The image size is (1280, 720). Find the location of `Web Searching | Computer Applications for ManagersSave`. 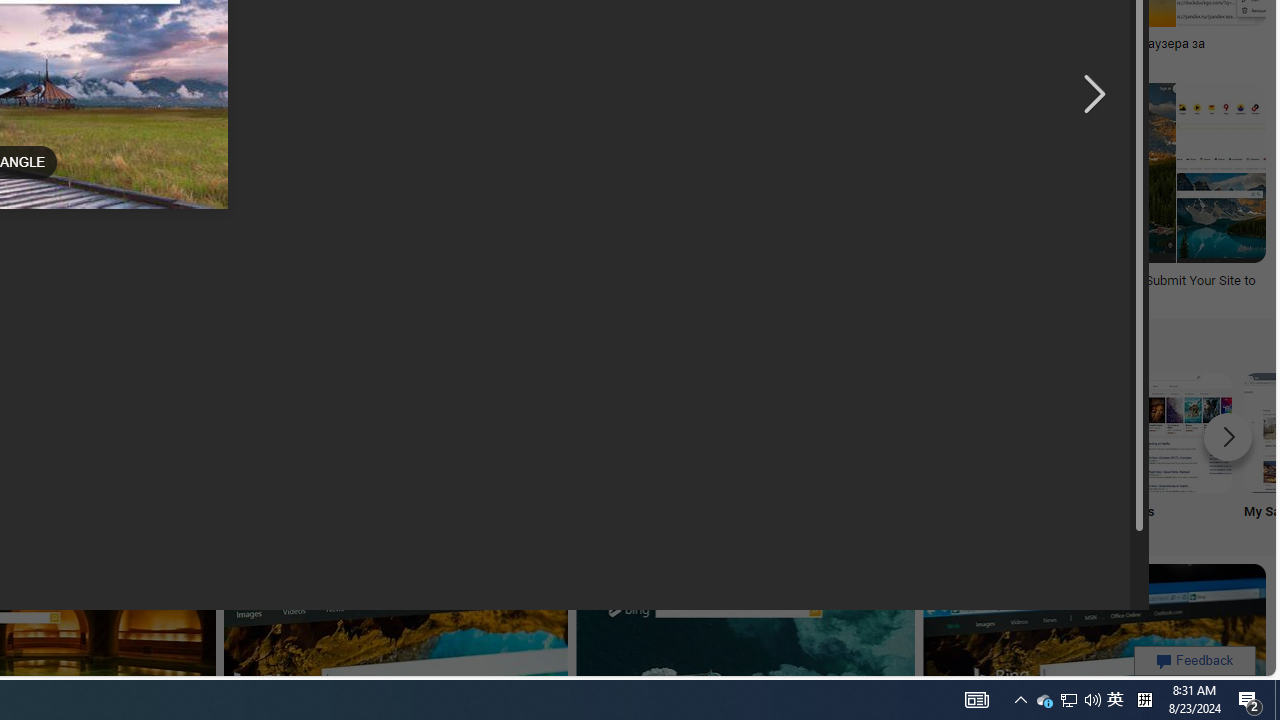

Web Searching | Computer Applications for ManagersSave is located at coordinates (220, 196).